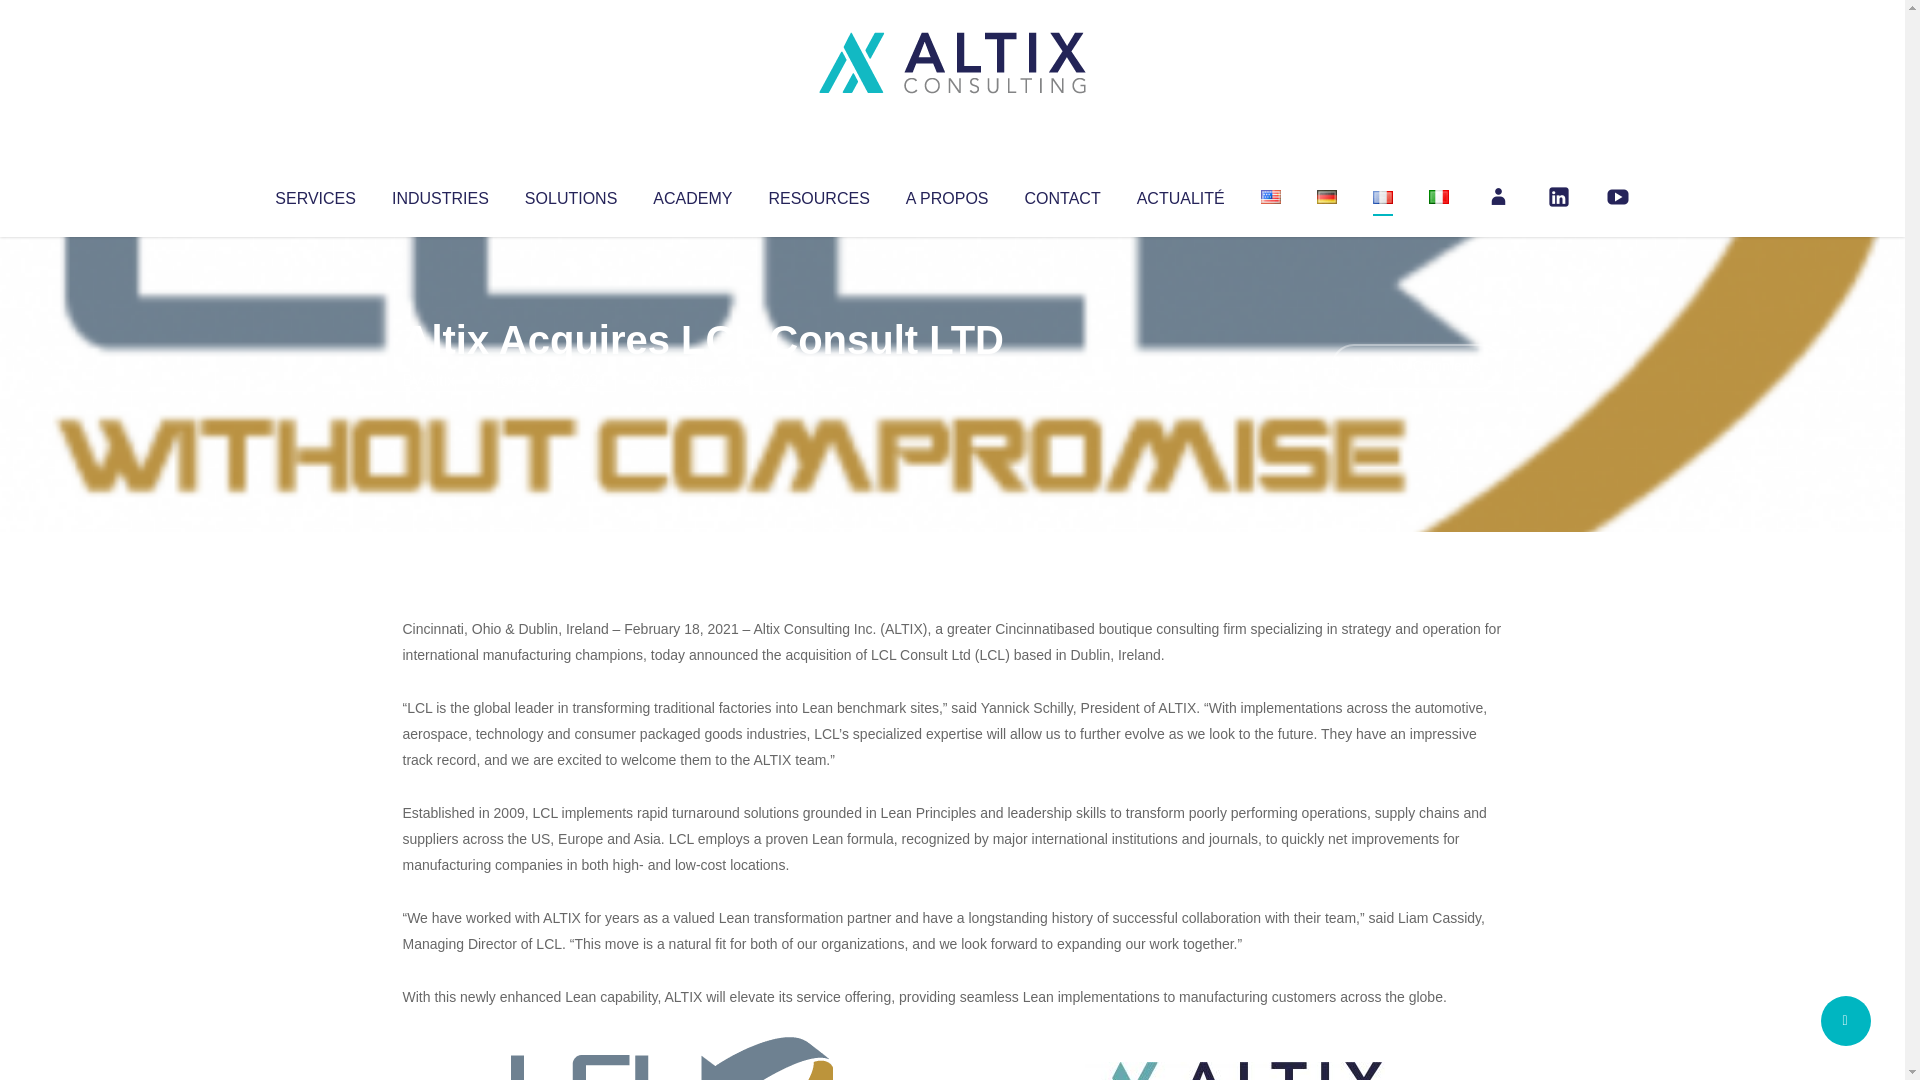 The height and width of the screenshot is (1080, 1920). Describe the element at coordinates (699, 380) in the screenshot. I see `Uncategorized` at that location.